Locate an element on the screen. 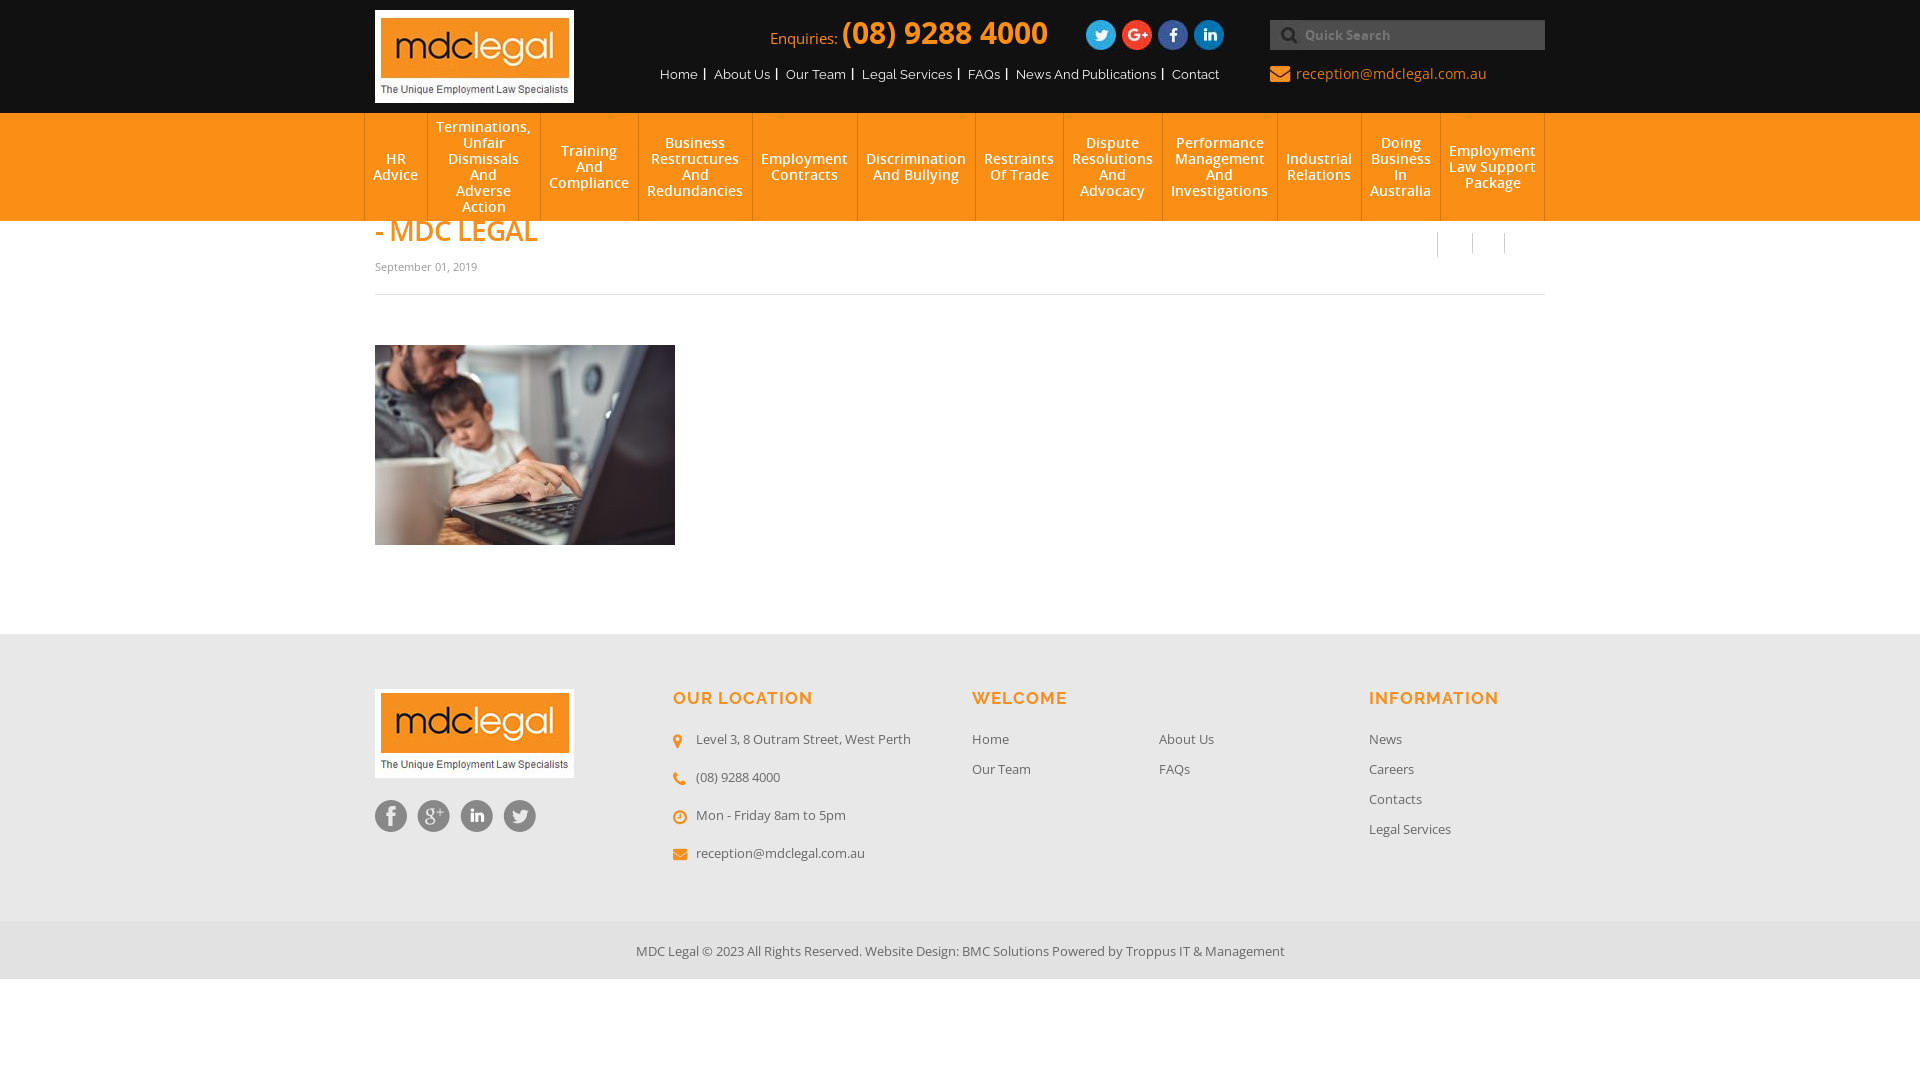  Careers is located at coordinates (1457, 772).